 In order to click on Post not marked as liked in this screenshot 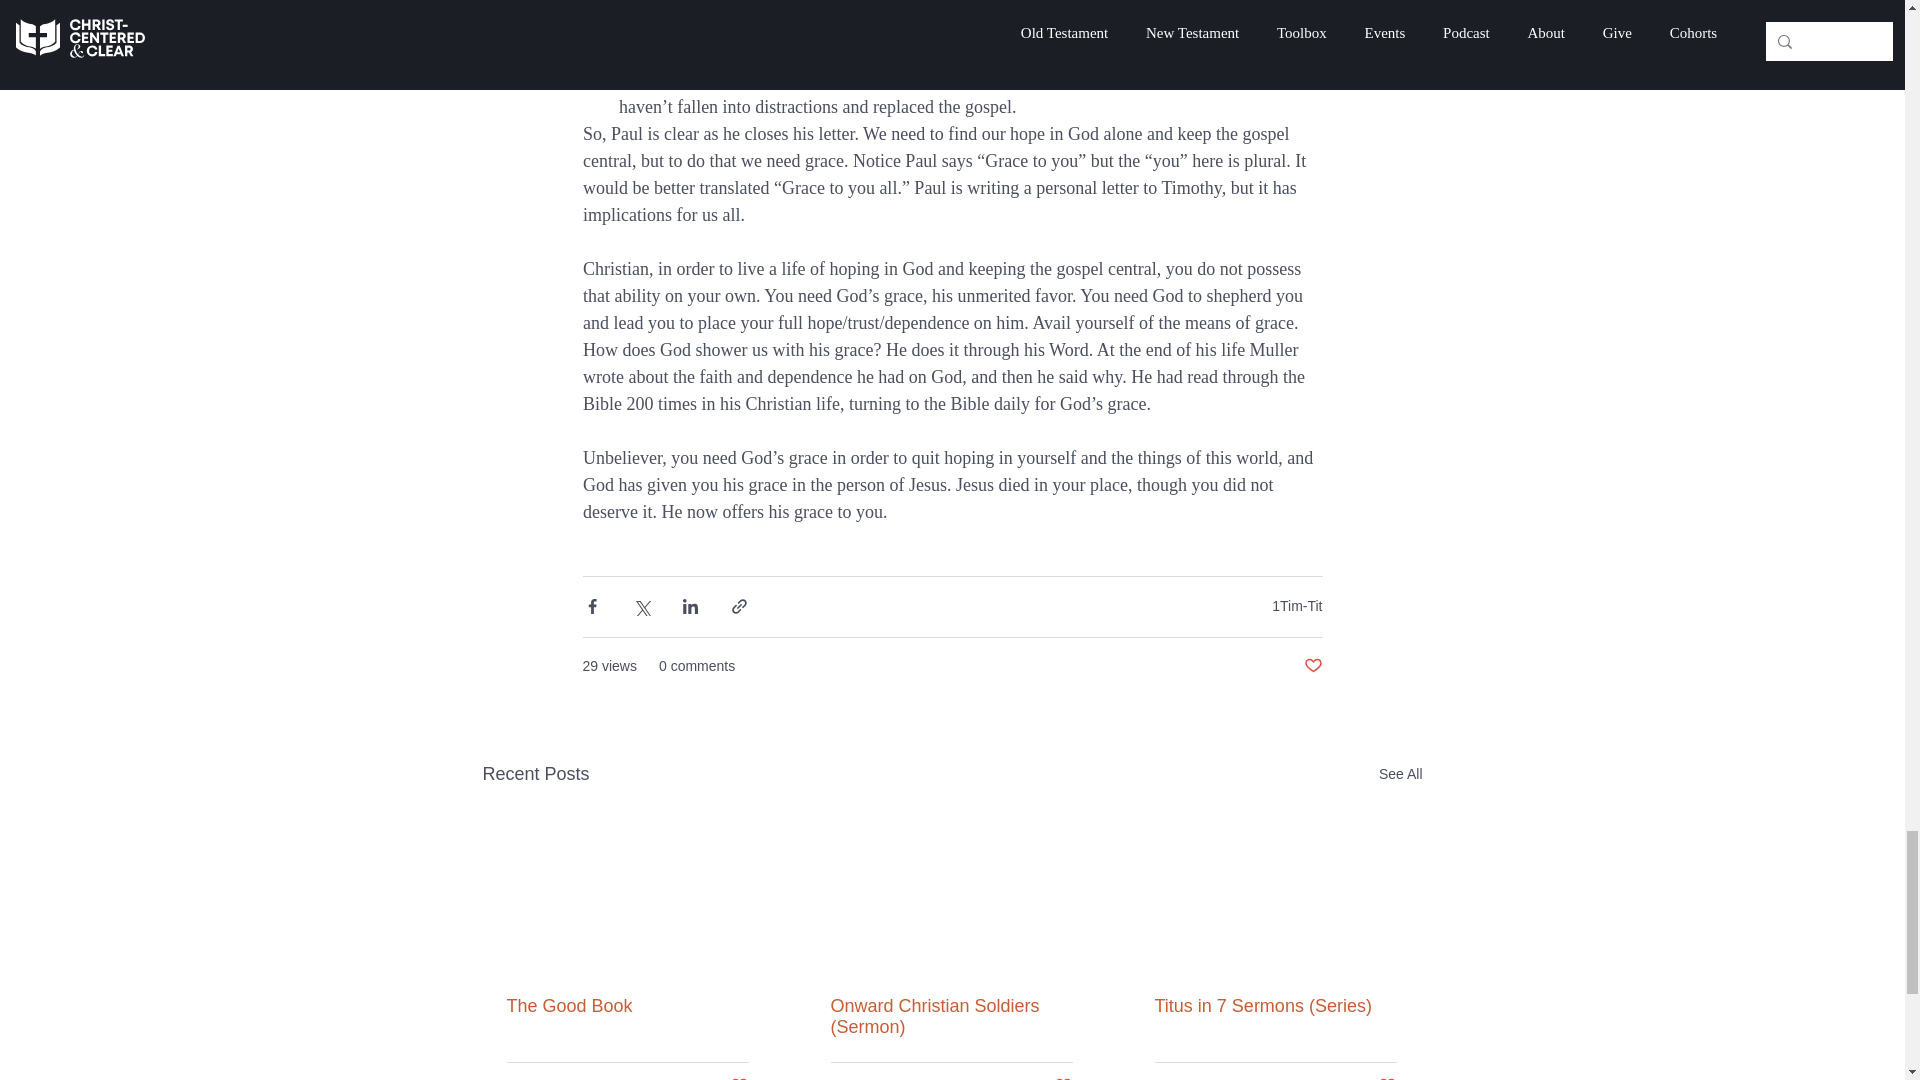, I will do `click(1312, 666)`.